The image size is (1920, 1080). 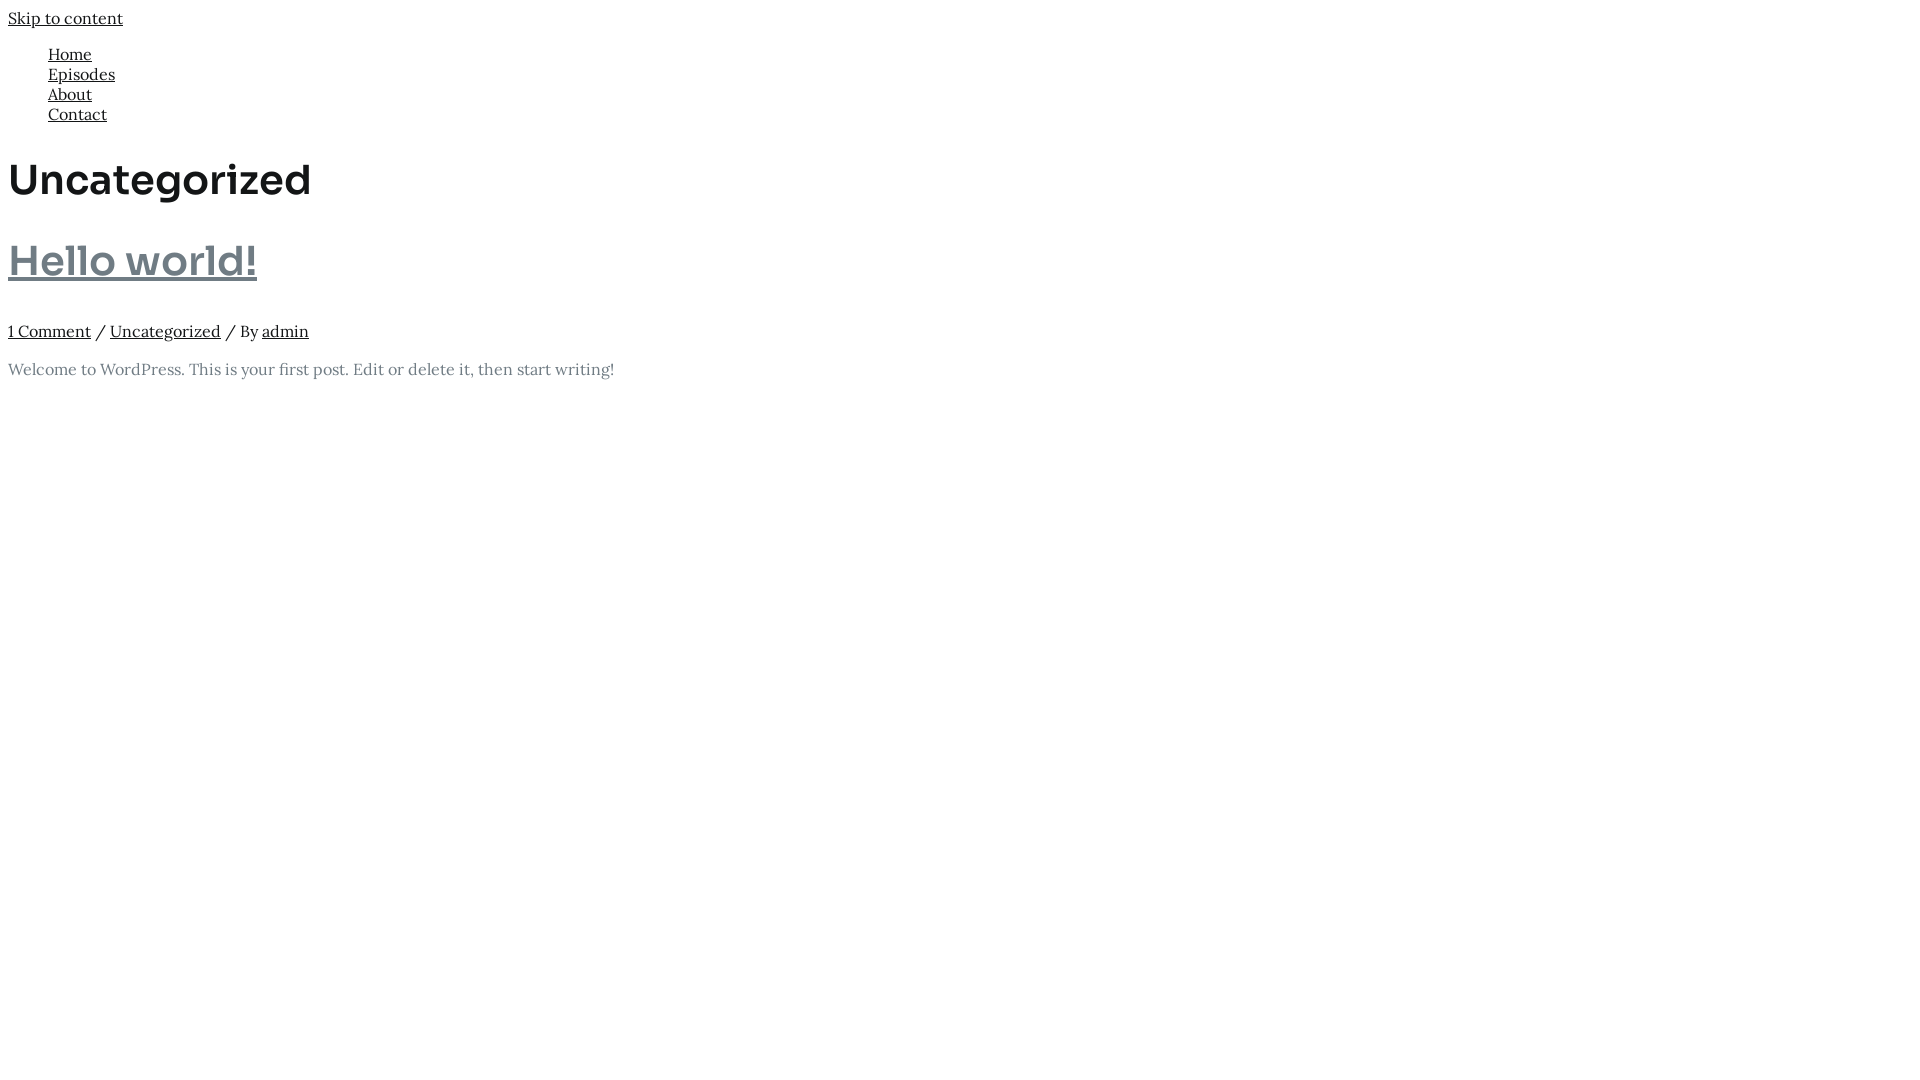 I want to click on Episodes, so click(x=980, y=74).